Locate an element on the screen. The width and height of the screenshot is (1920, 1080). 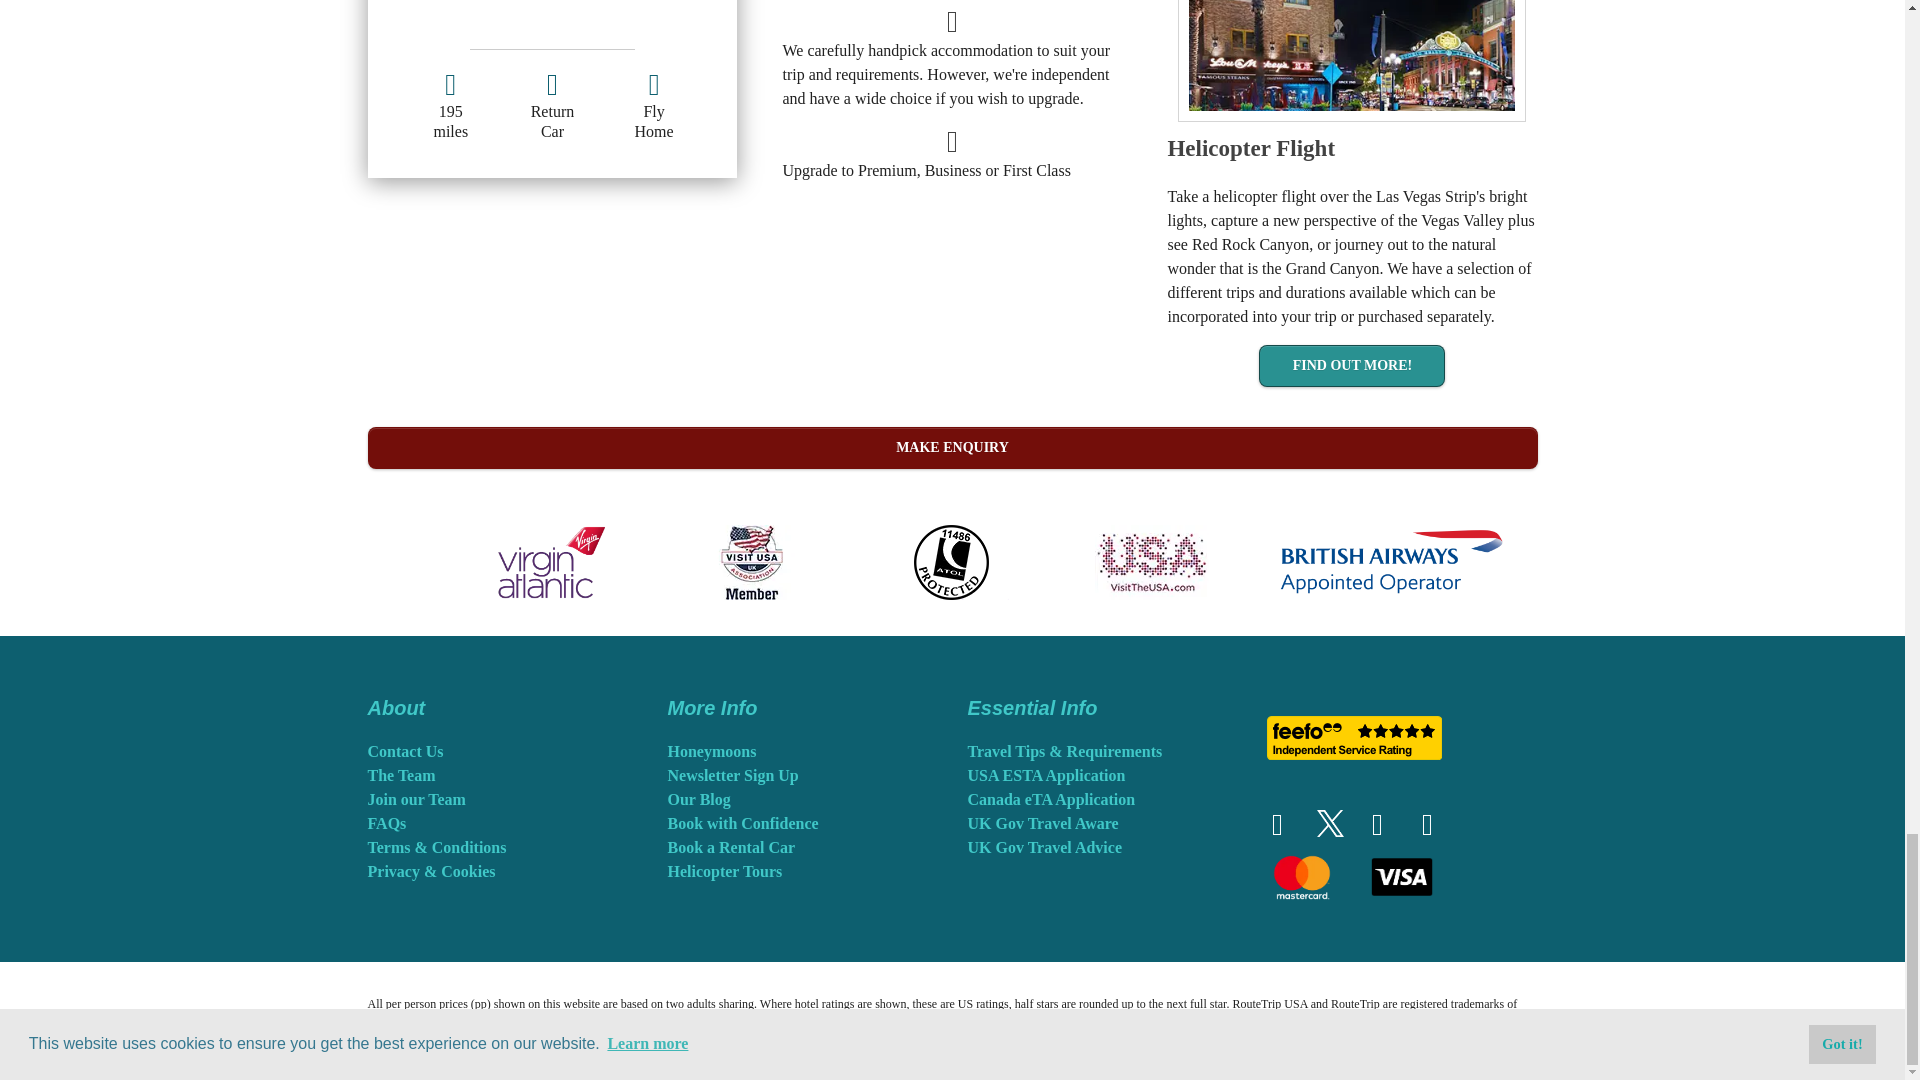
Our customer Feefo rating is located at coordinates (1354, 738).